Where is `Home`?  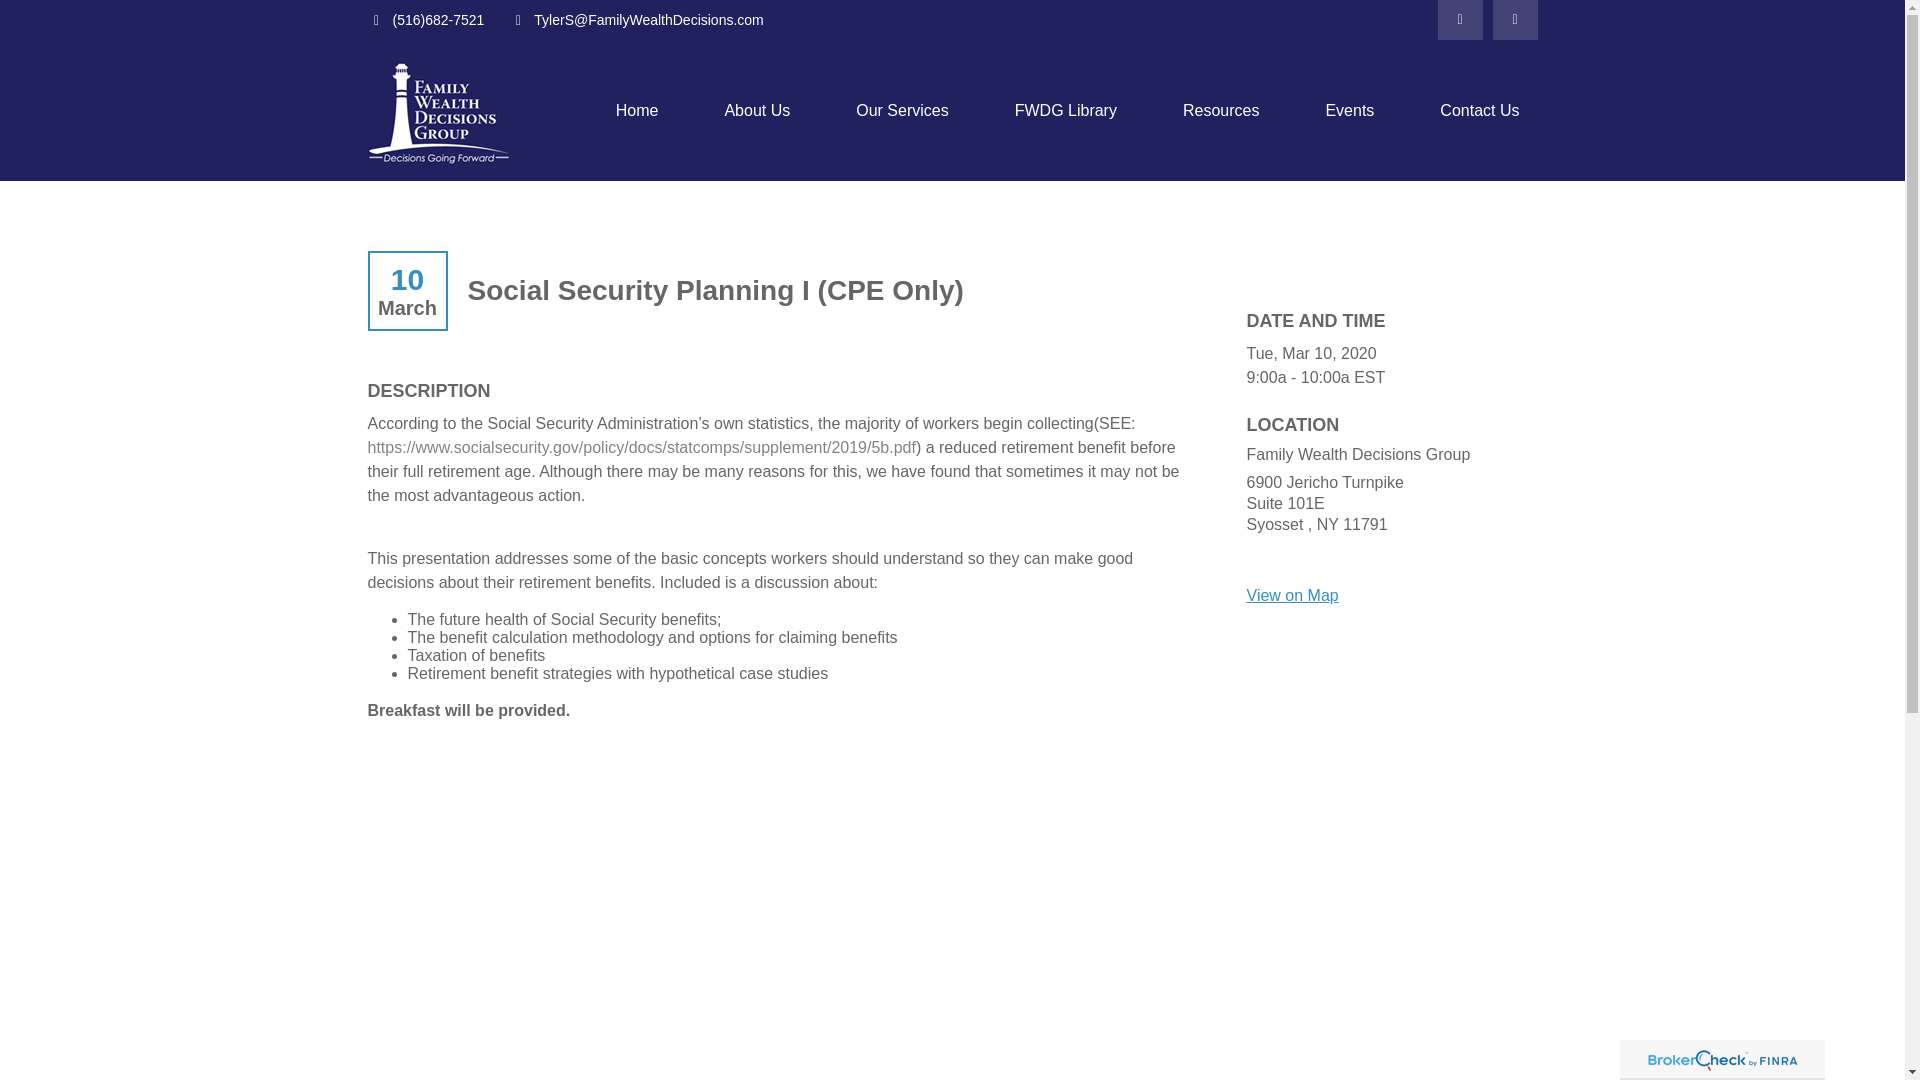 Home is located at coordinates (637, 110).